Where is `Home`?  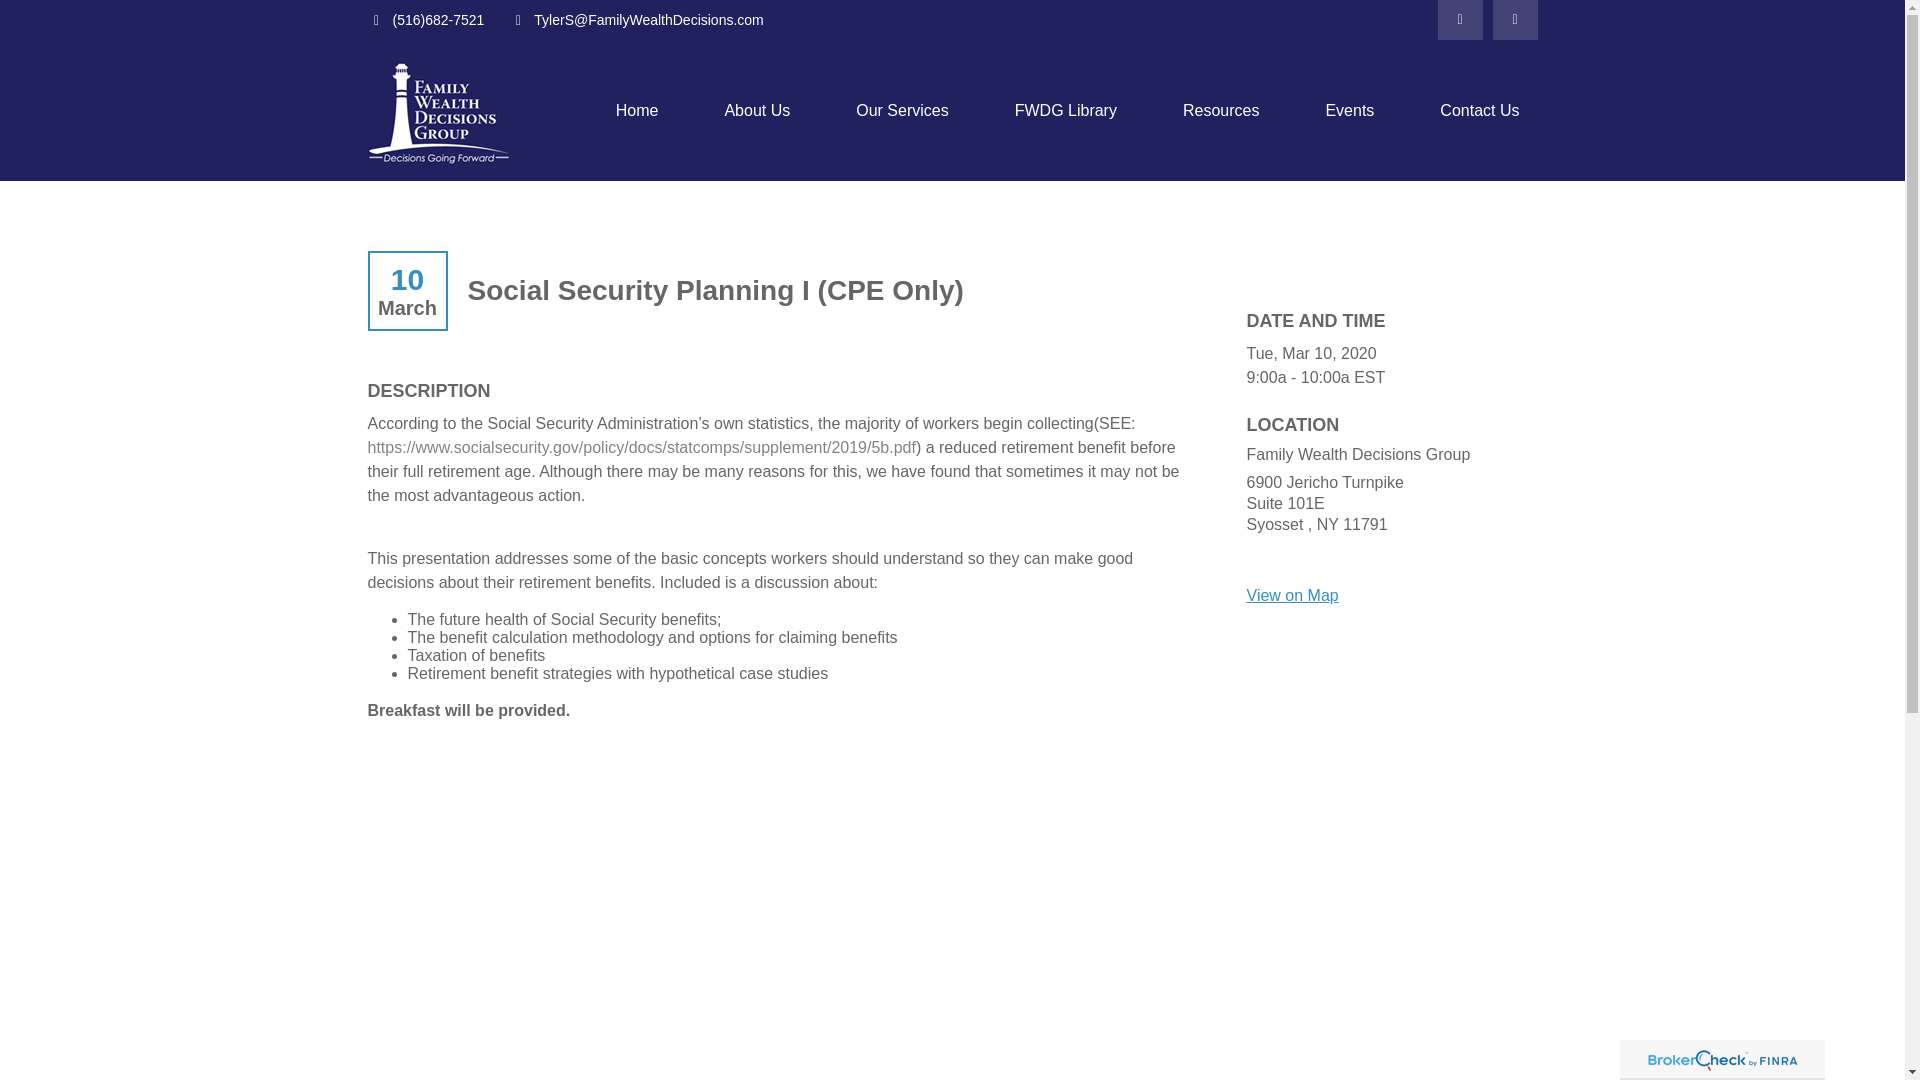 Home is located at coordinates (637, 110).